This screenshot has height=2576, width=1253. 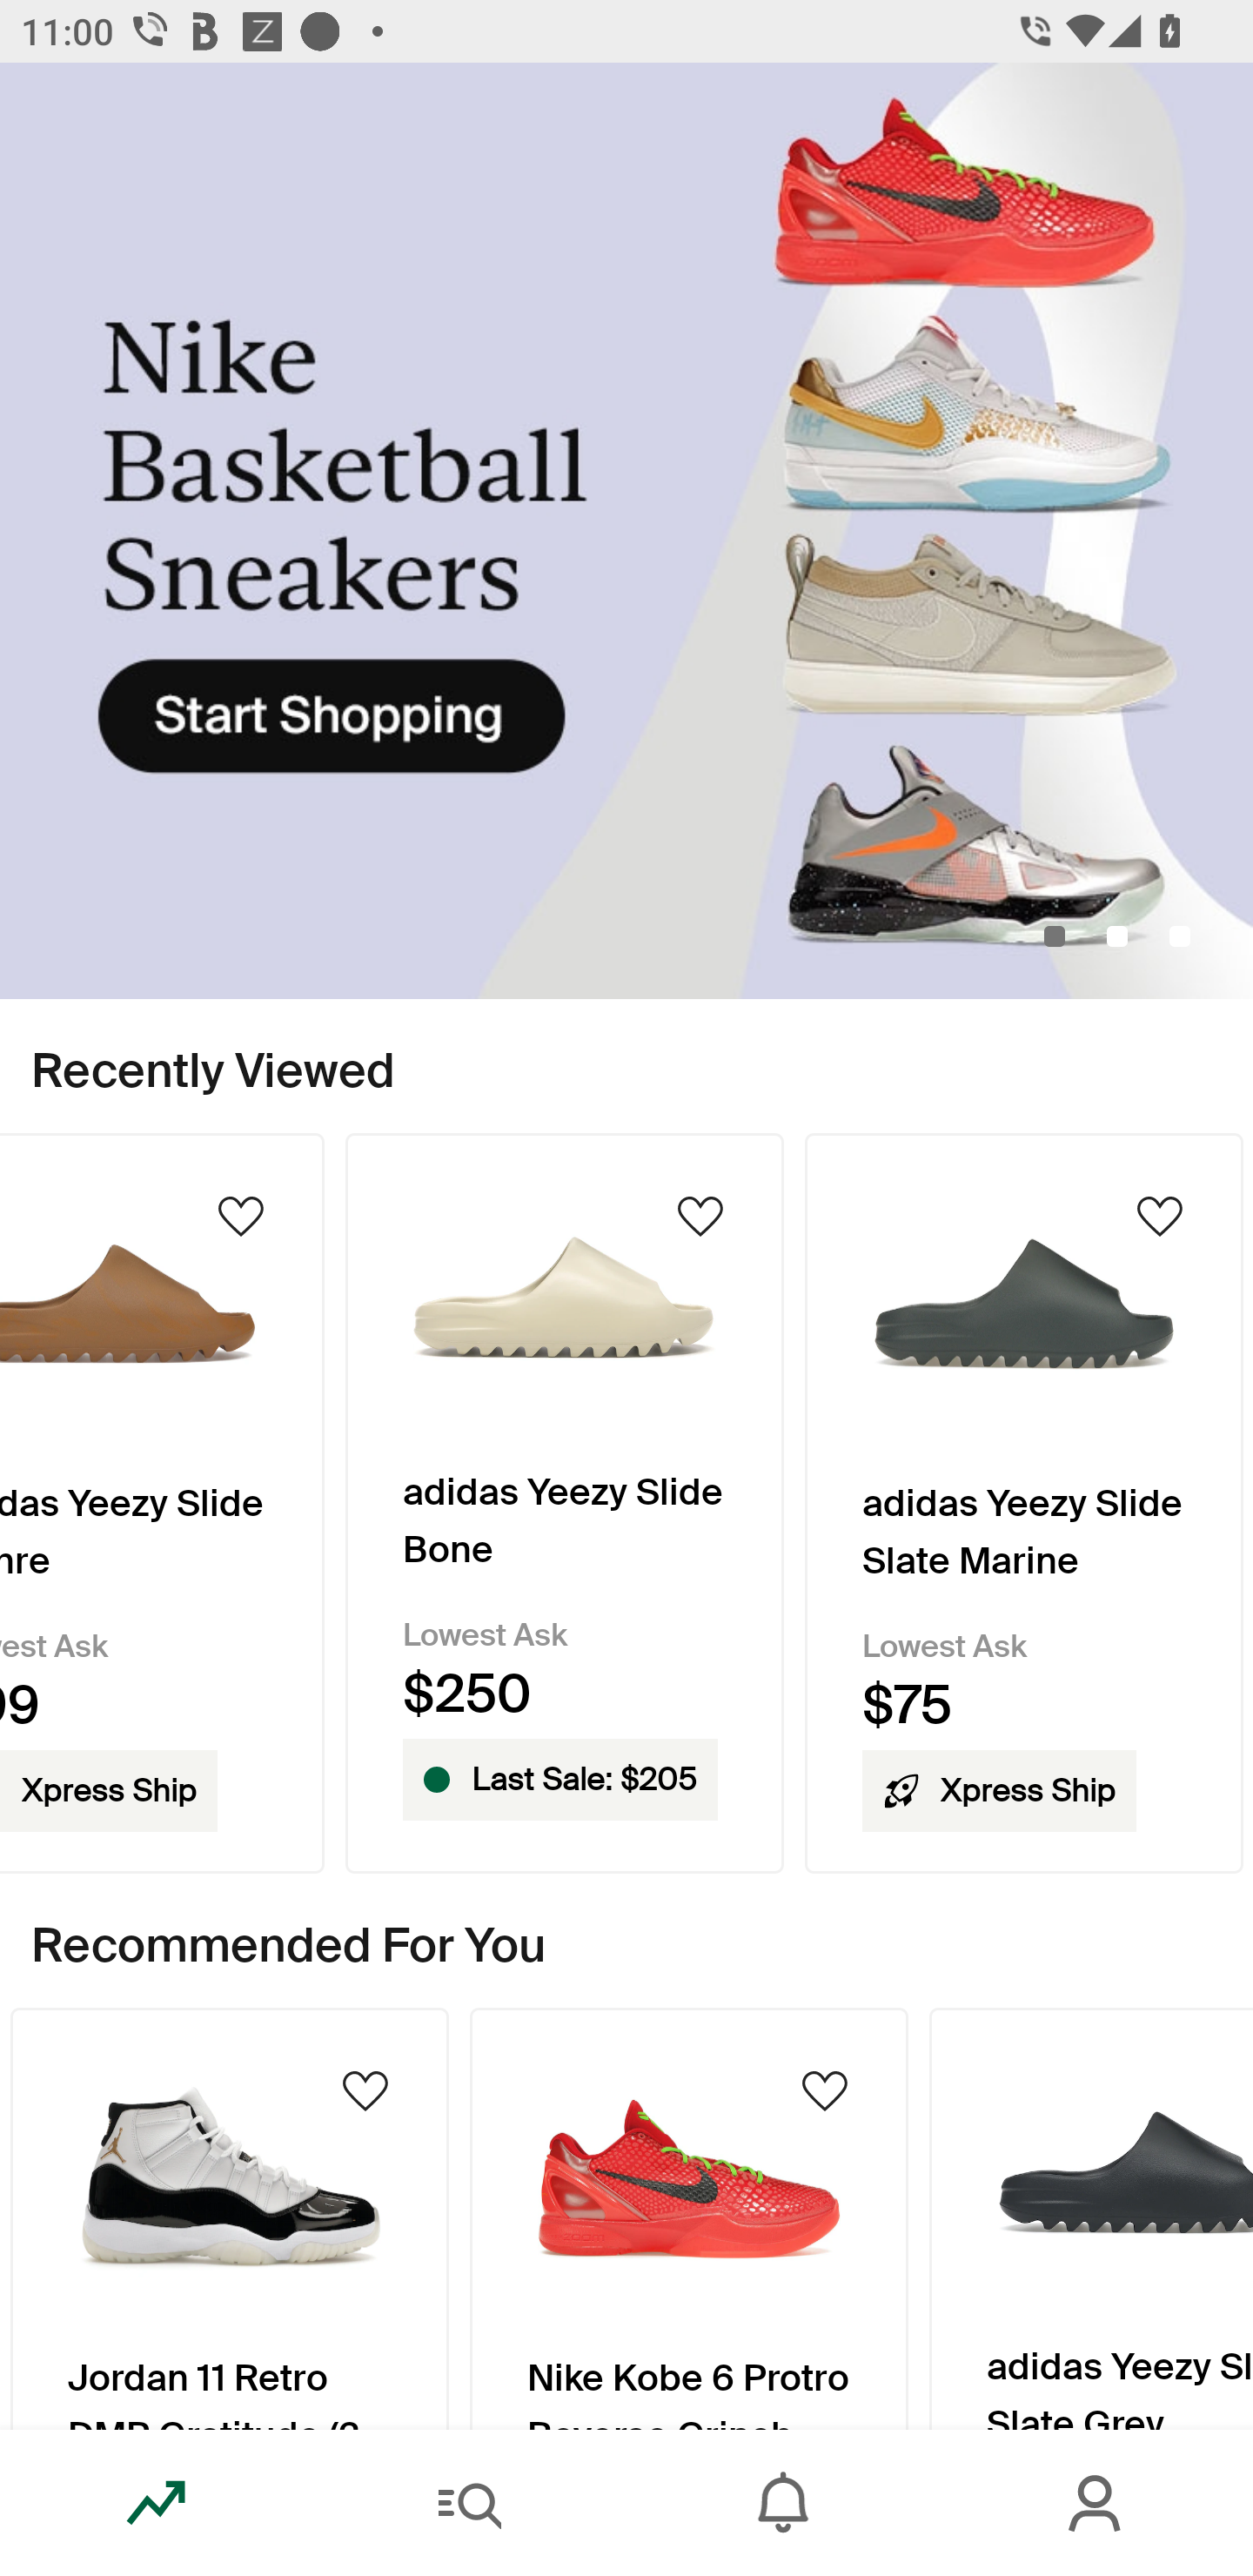 I want to click on Product Image Nike Kobe 6 Protro Reverse Grinch, so click(x=689, y=2217).